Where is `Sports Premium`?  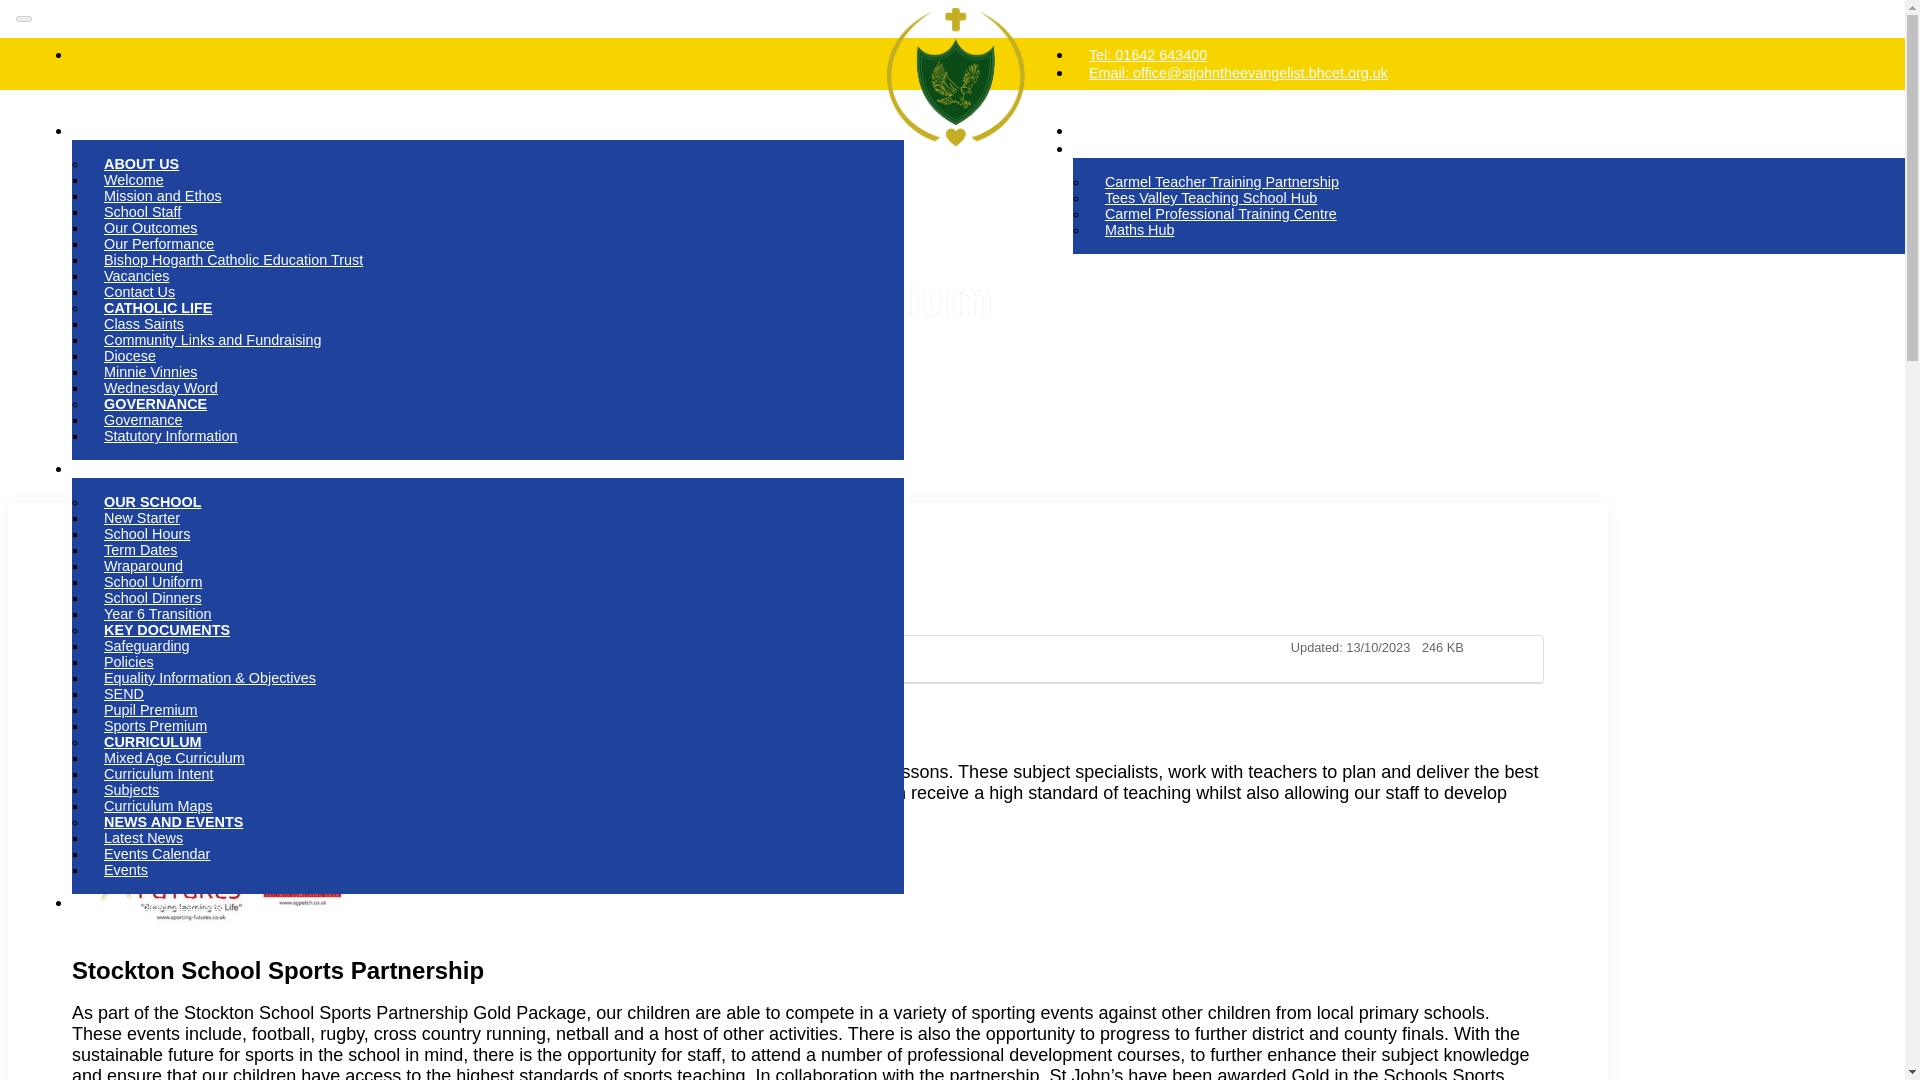 Sports Premium is located at coordinates (155, 725).